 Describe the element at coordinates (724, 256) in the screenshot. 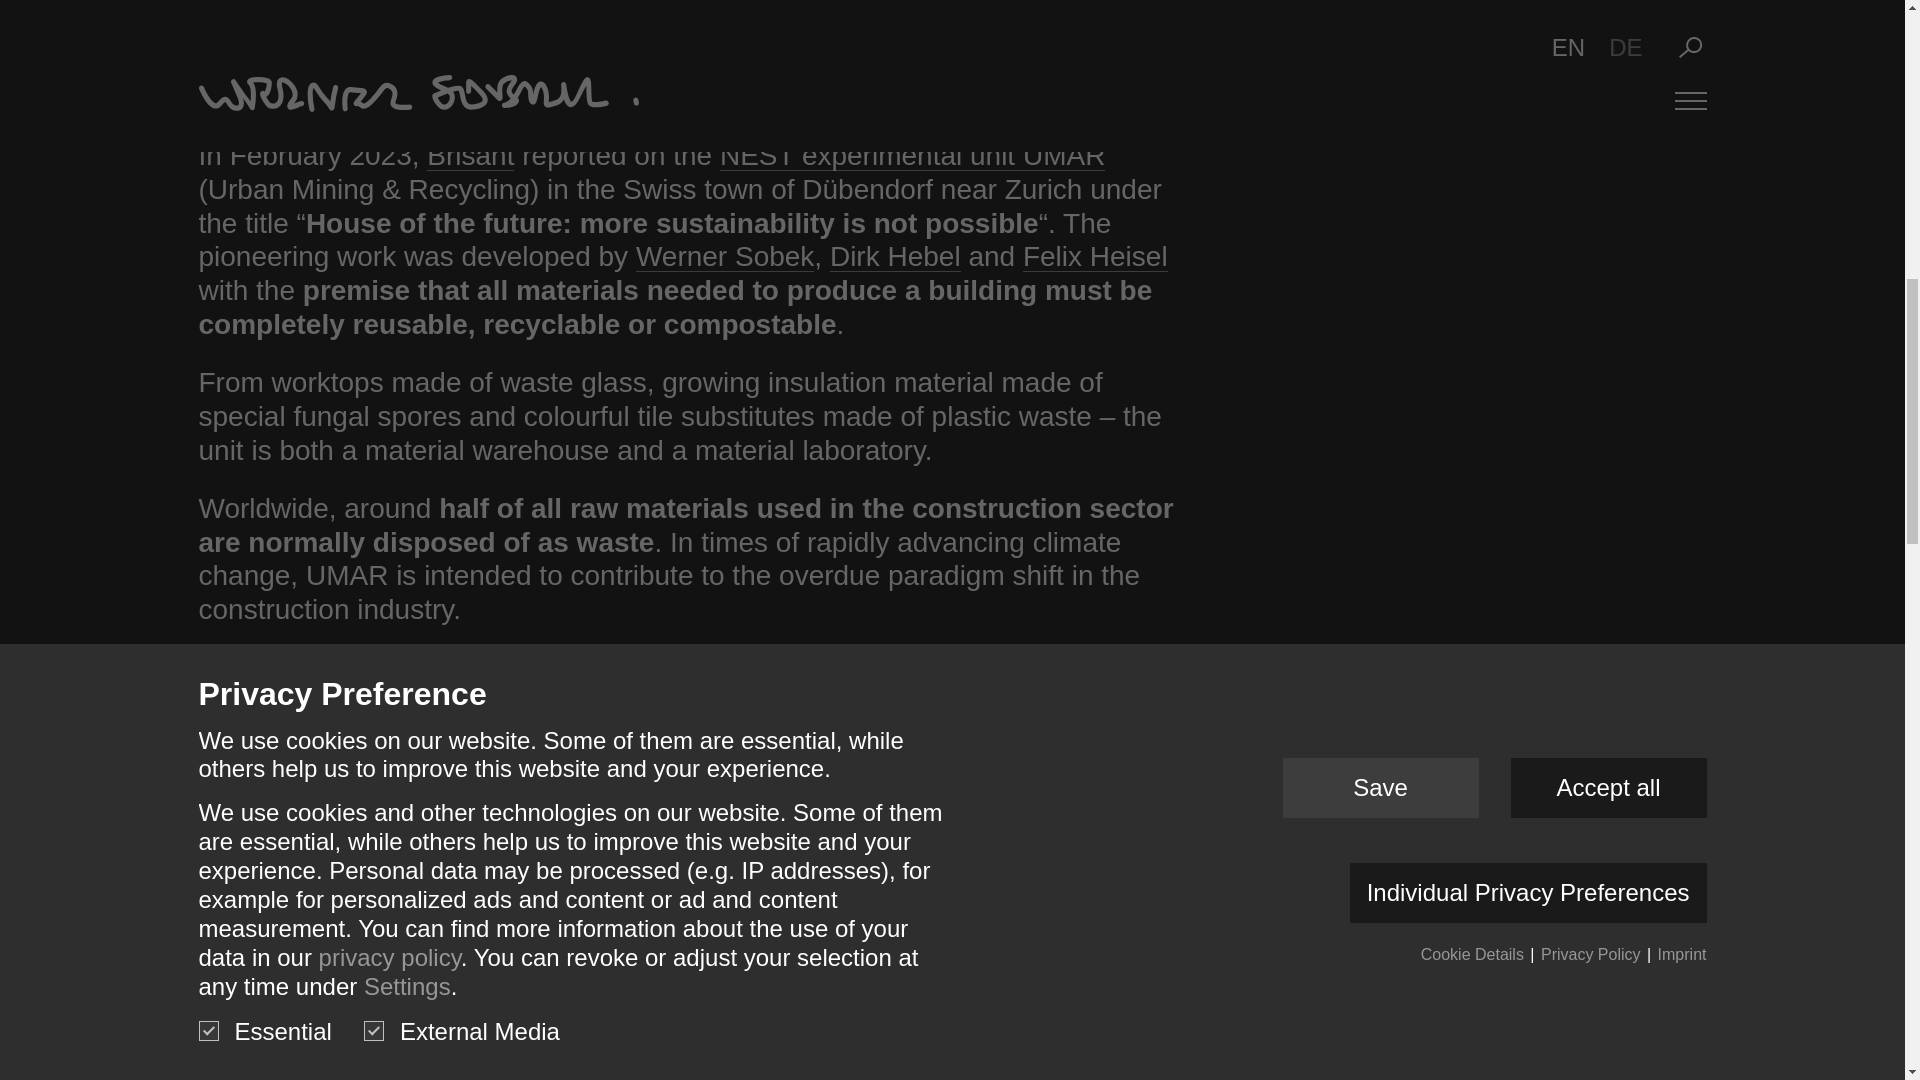

I see `Werner Sobek` at that location.